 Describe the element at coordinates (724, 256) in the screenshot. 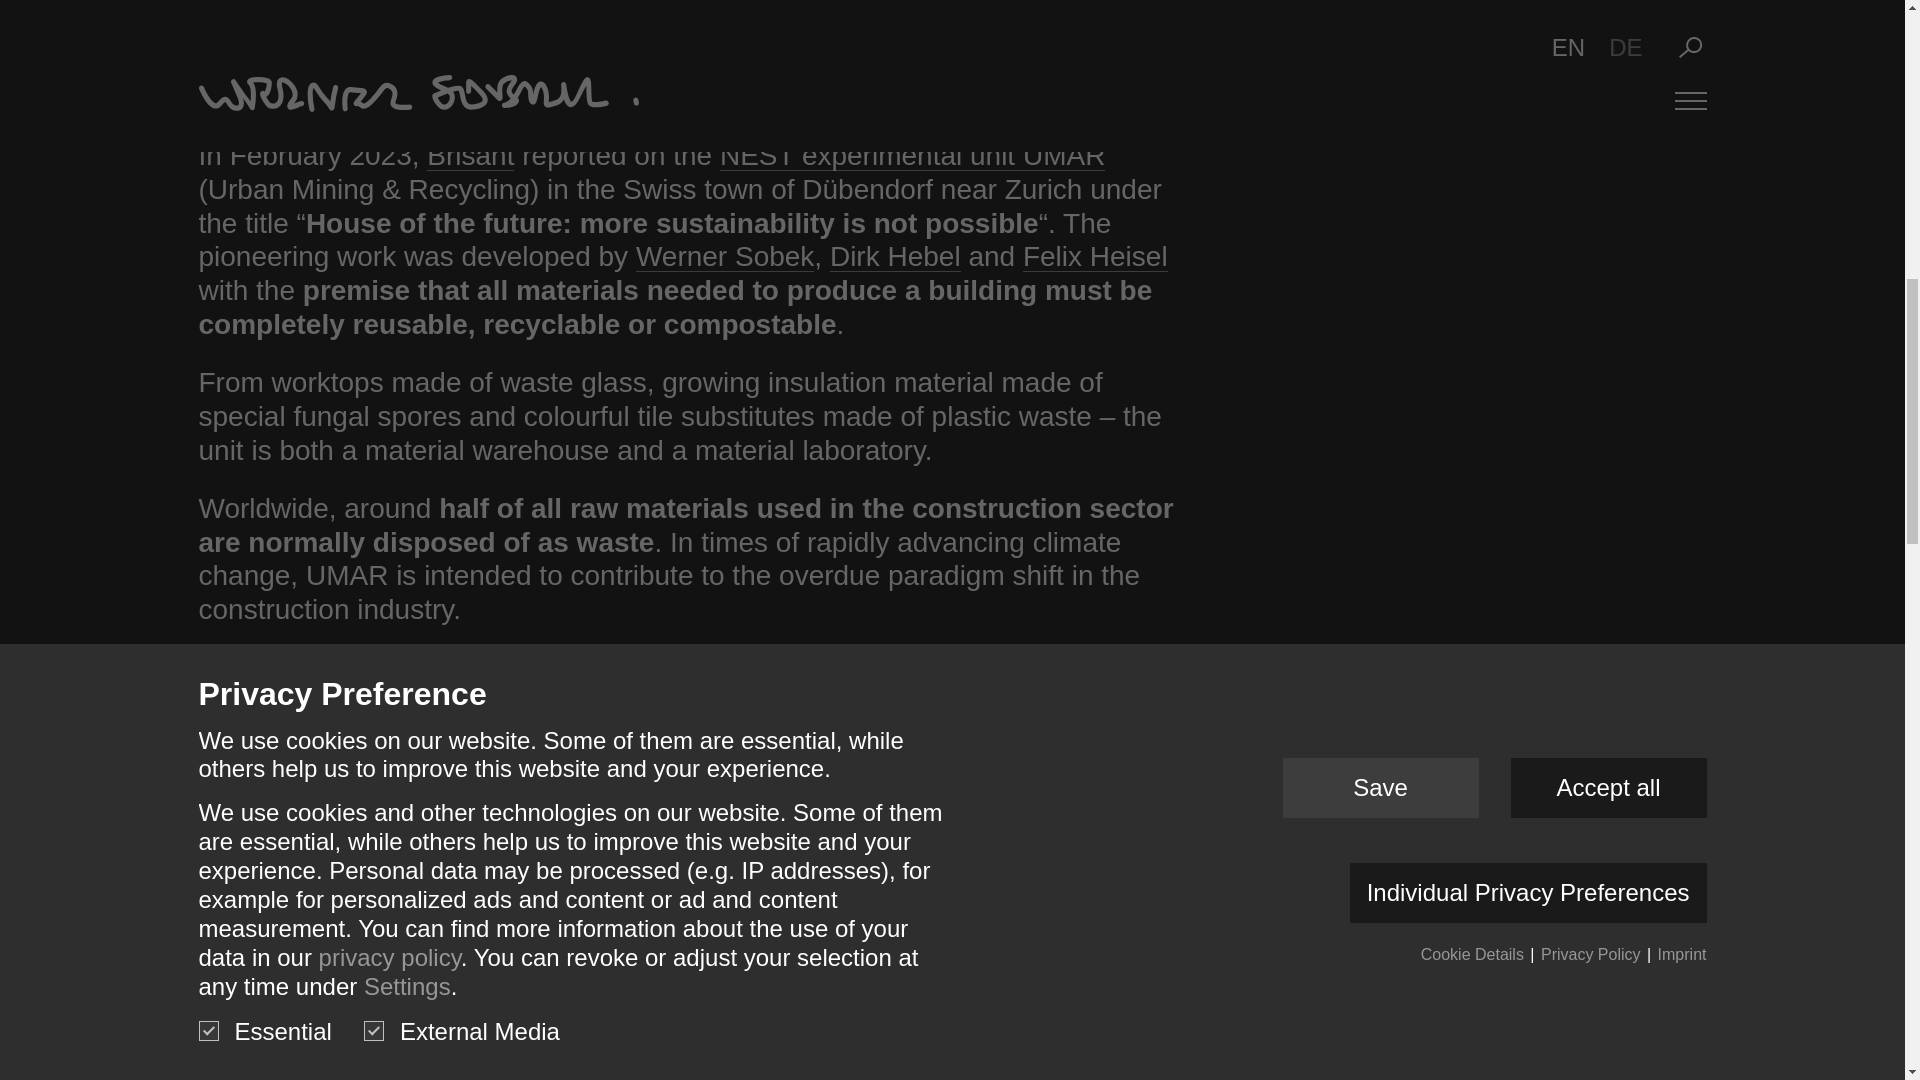

I see `Werner Sobek` at that location.